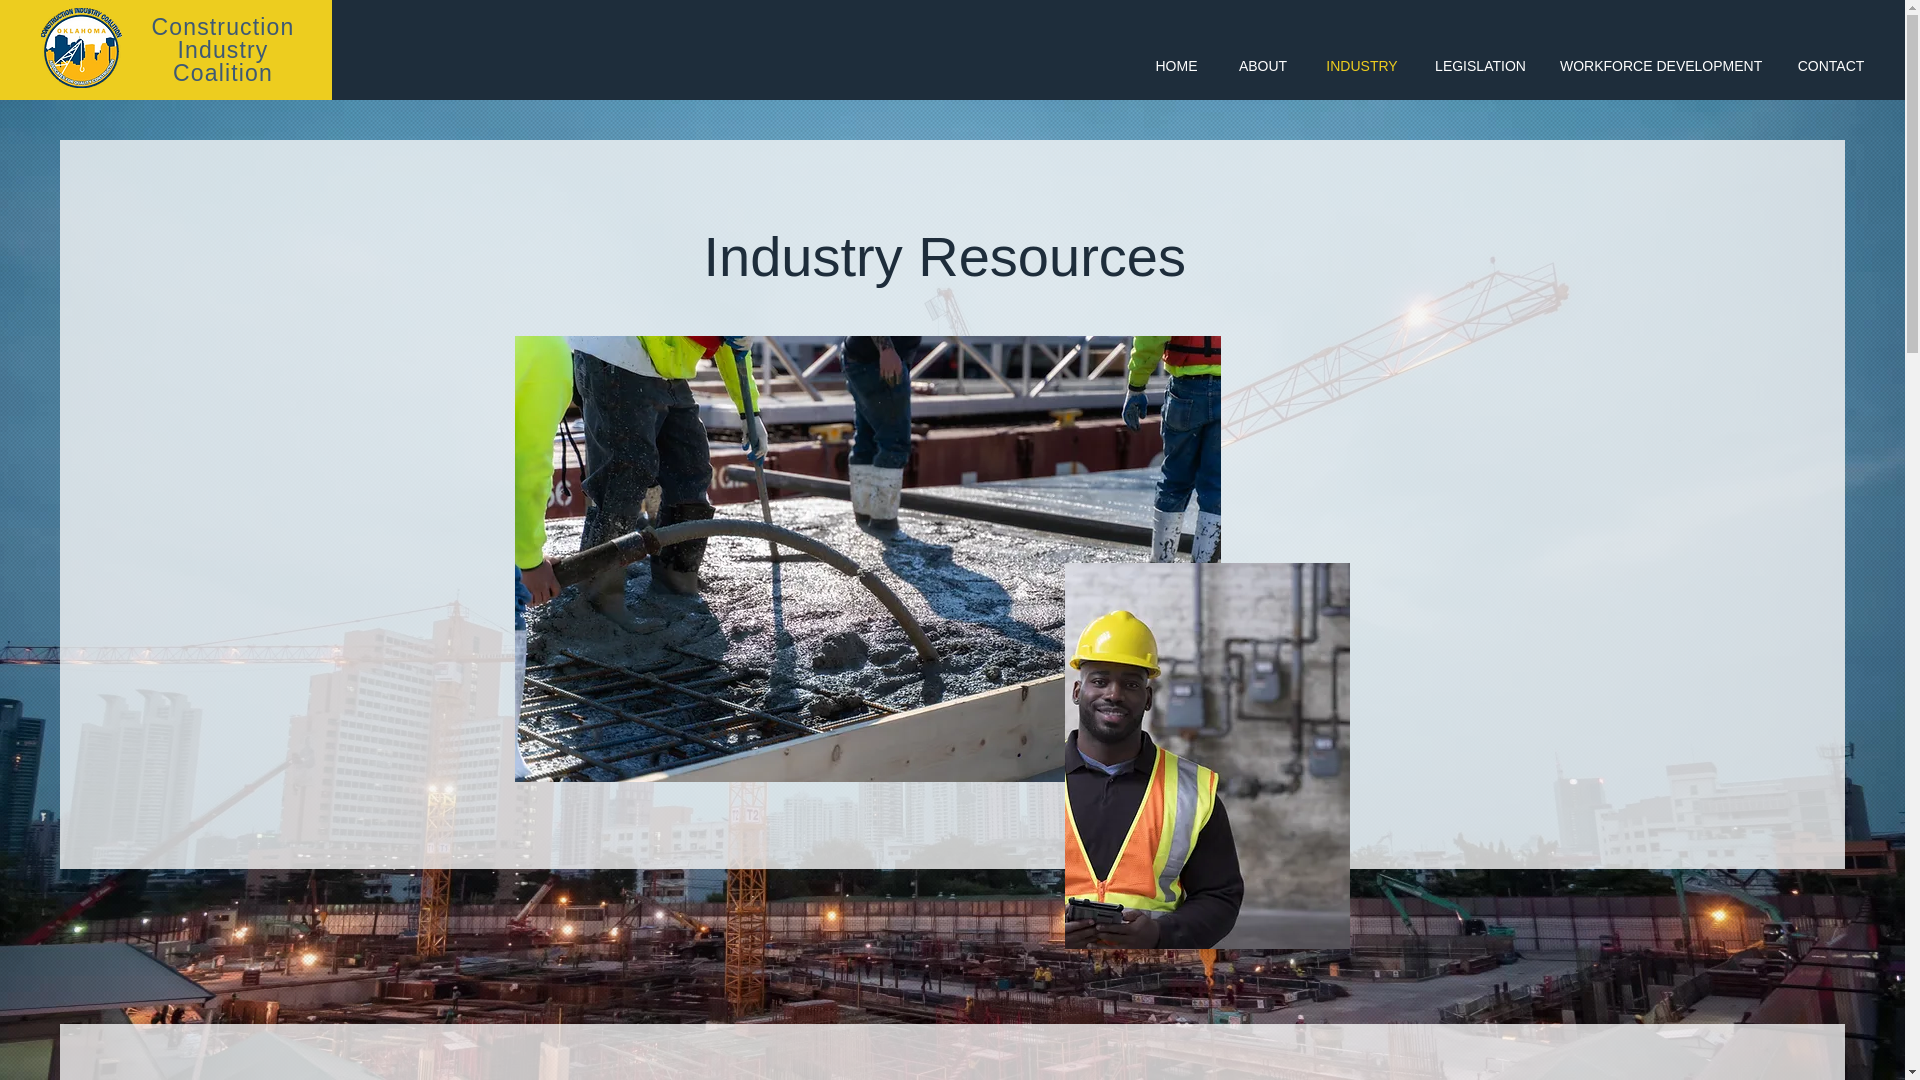  Describe the element at coordinates (1480, 66) in the screenshot. I see `LEGISLATION` at that location.